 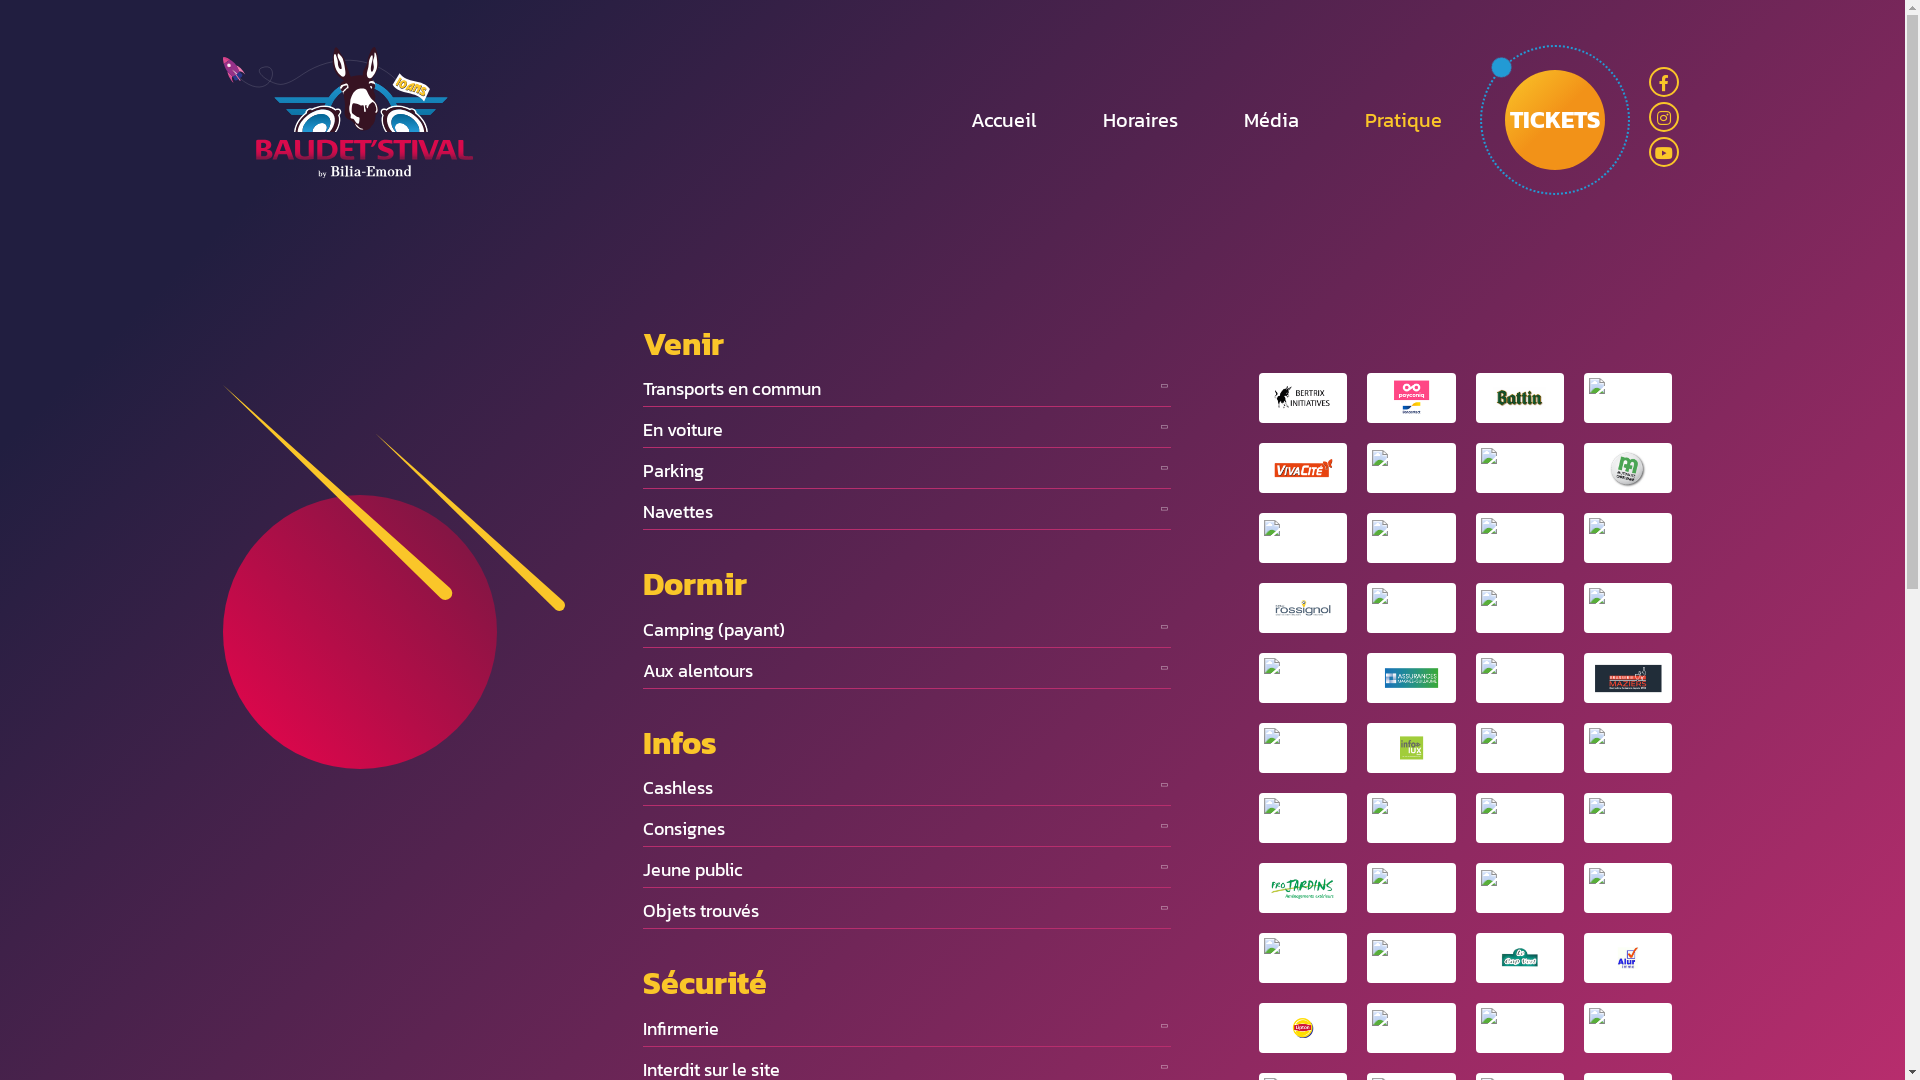 I want to click on Horaires, so click(x=1140, y=120).